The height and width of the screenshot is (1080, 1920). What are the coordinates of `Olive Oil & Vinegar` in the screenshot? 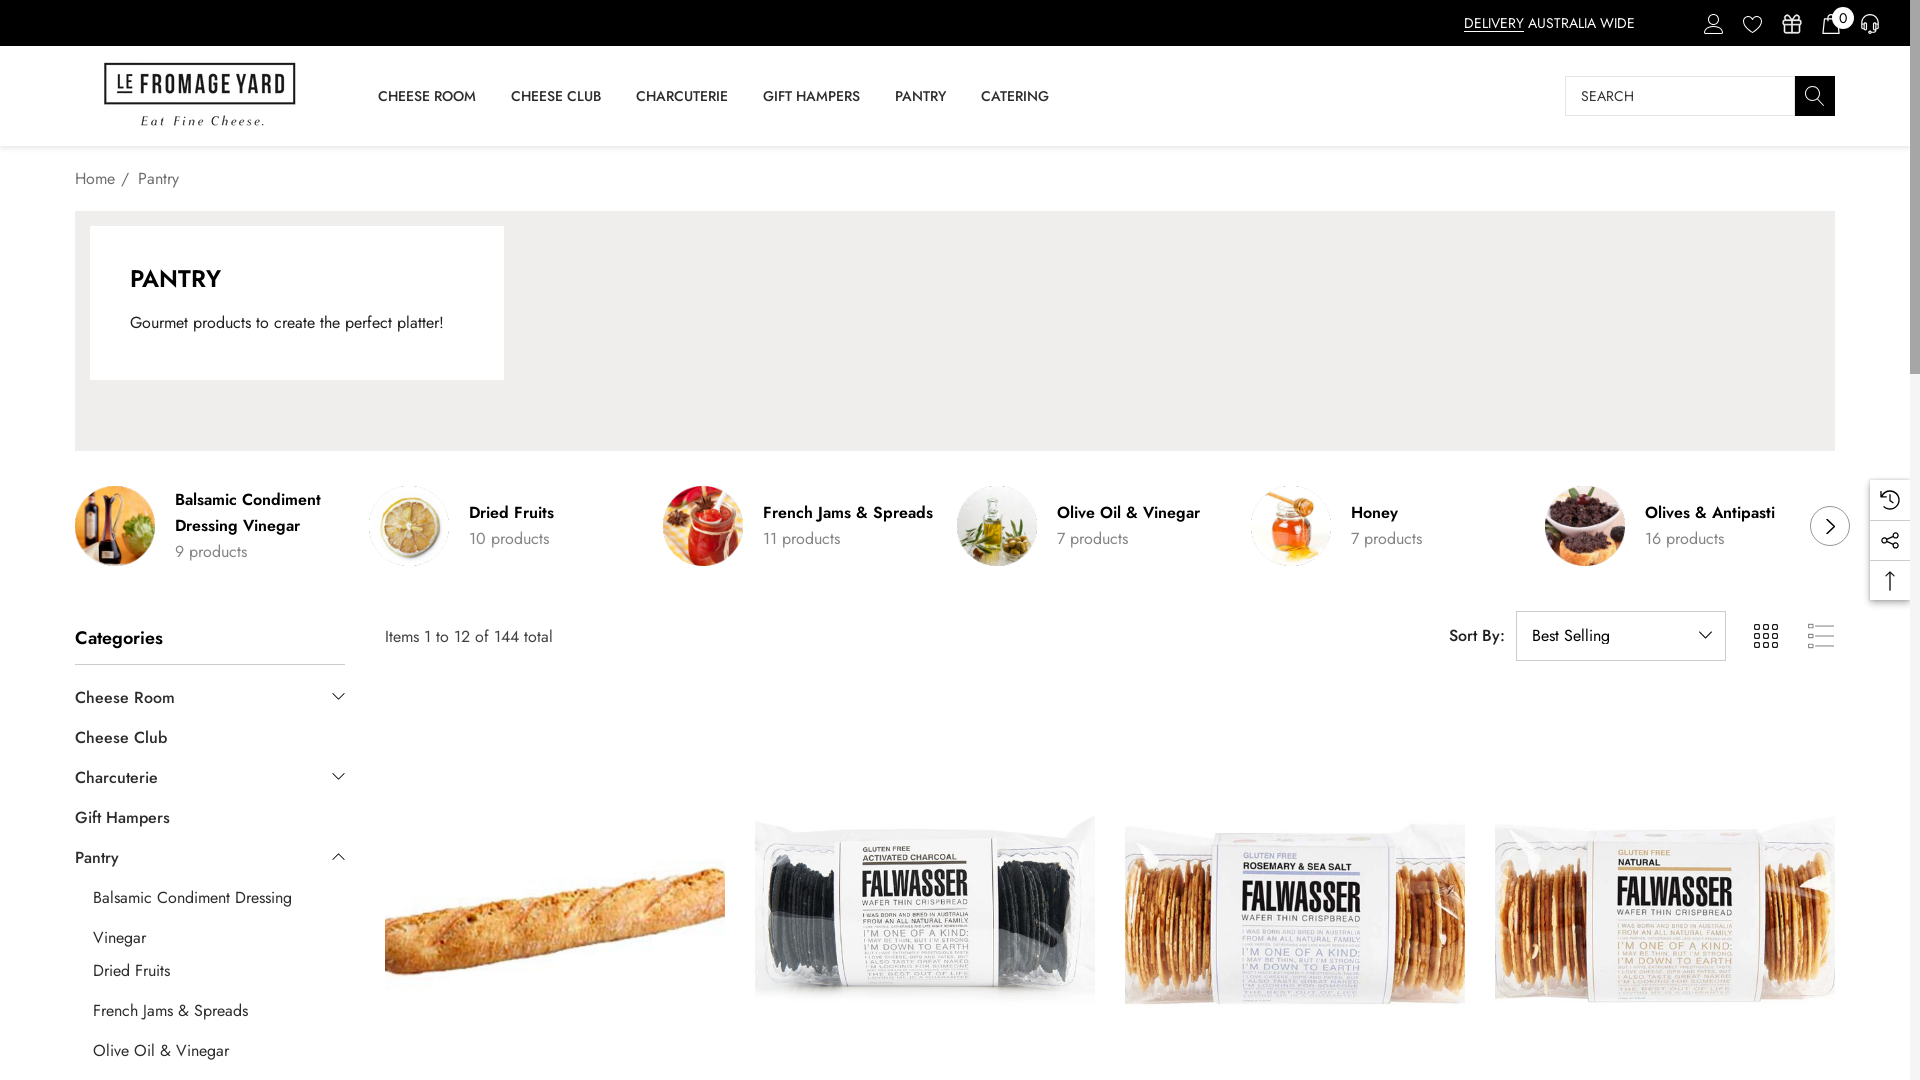 It's located at (219, 1051).